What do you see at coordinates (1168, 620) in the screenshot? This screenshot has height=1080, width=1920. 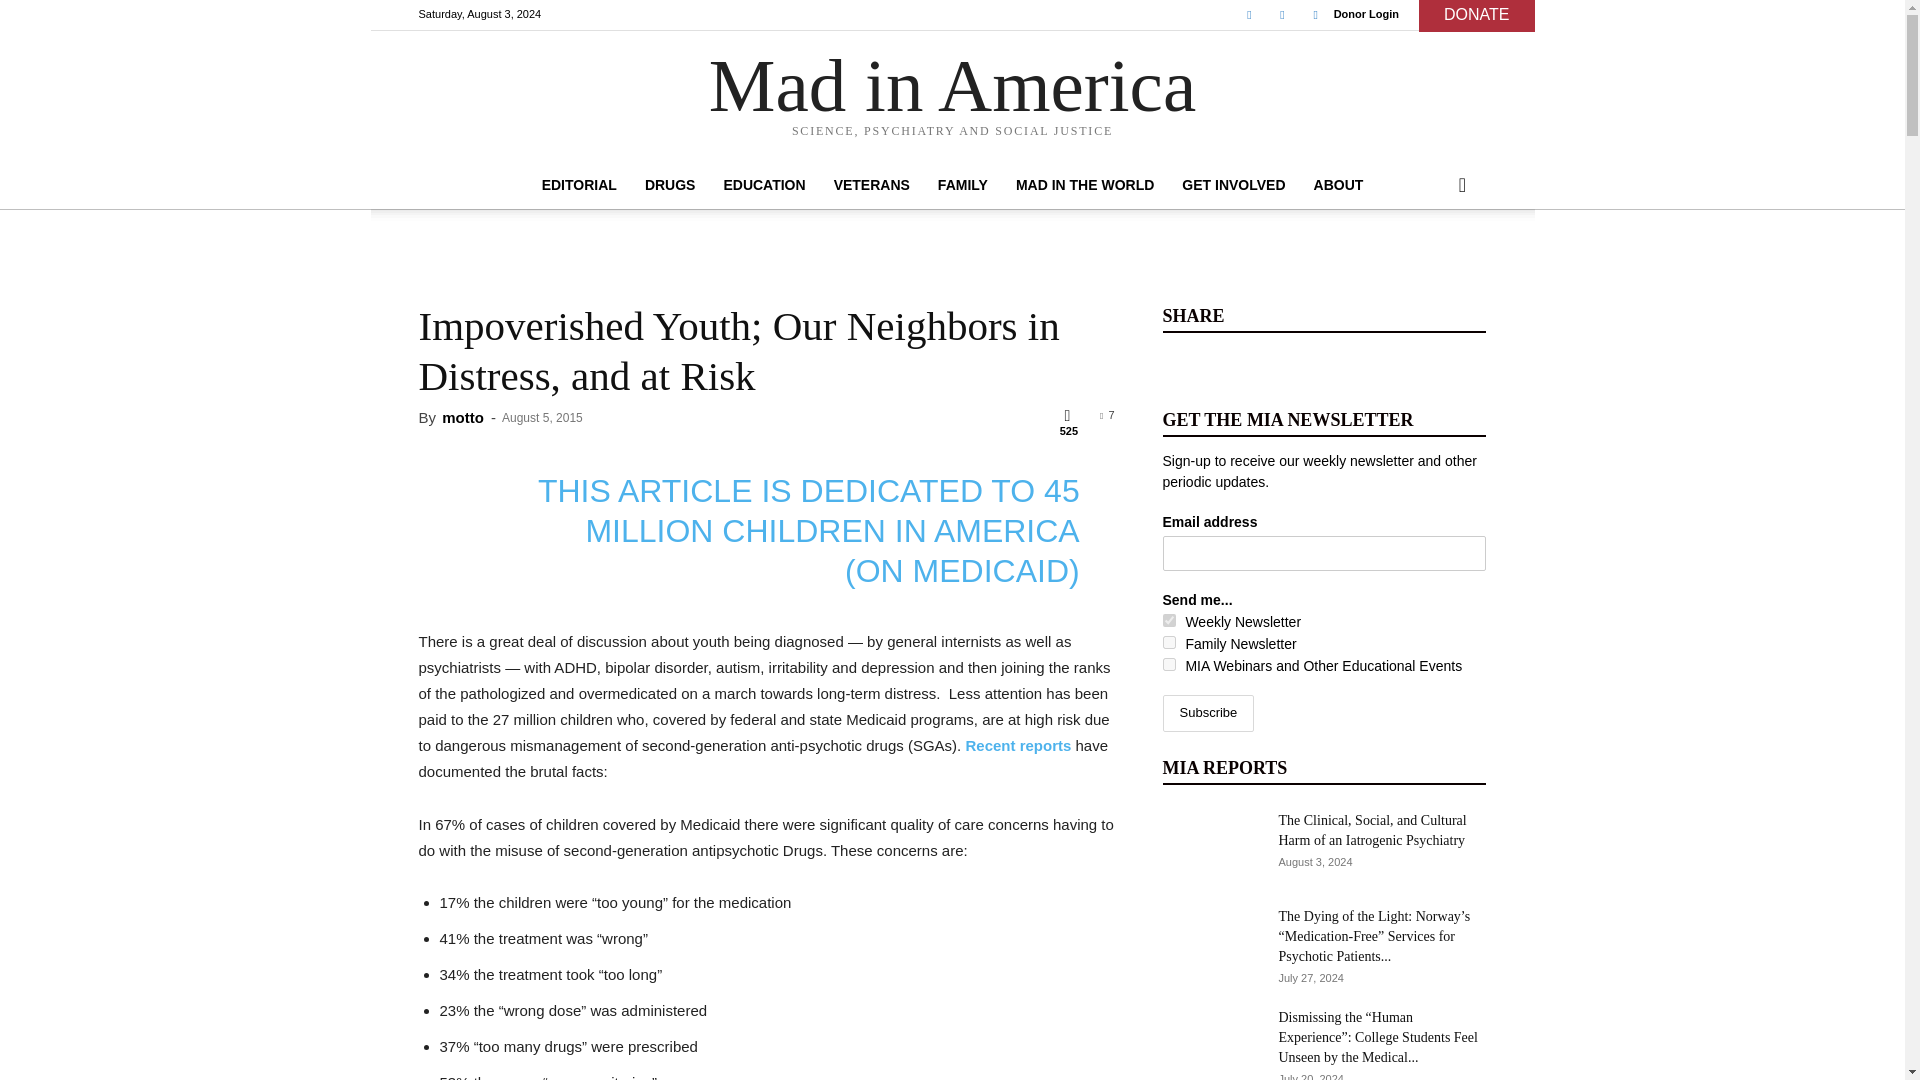 I see `a8b577bac2` at bounding box center [1168, 620].